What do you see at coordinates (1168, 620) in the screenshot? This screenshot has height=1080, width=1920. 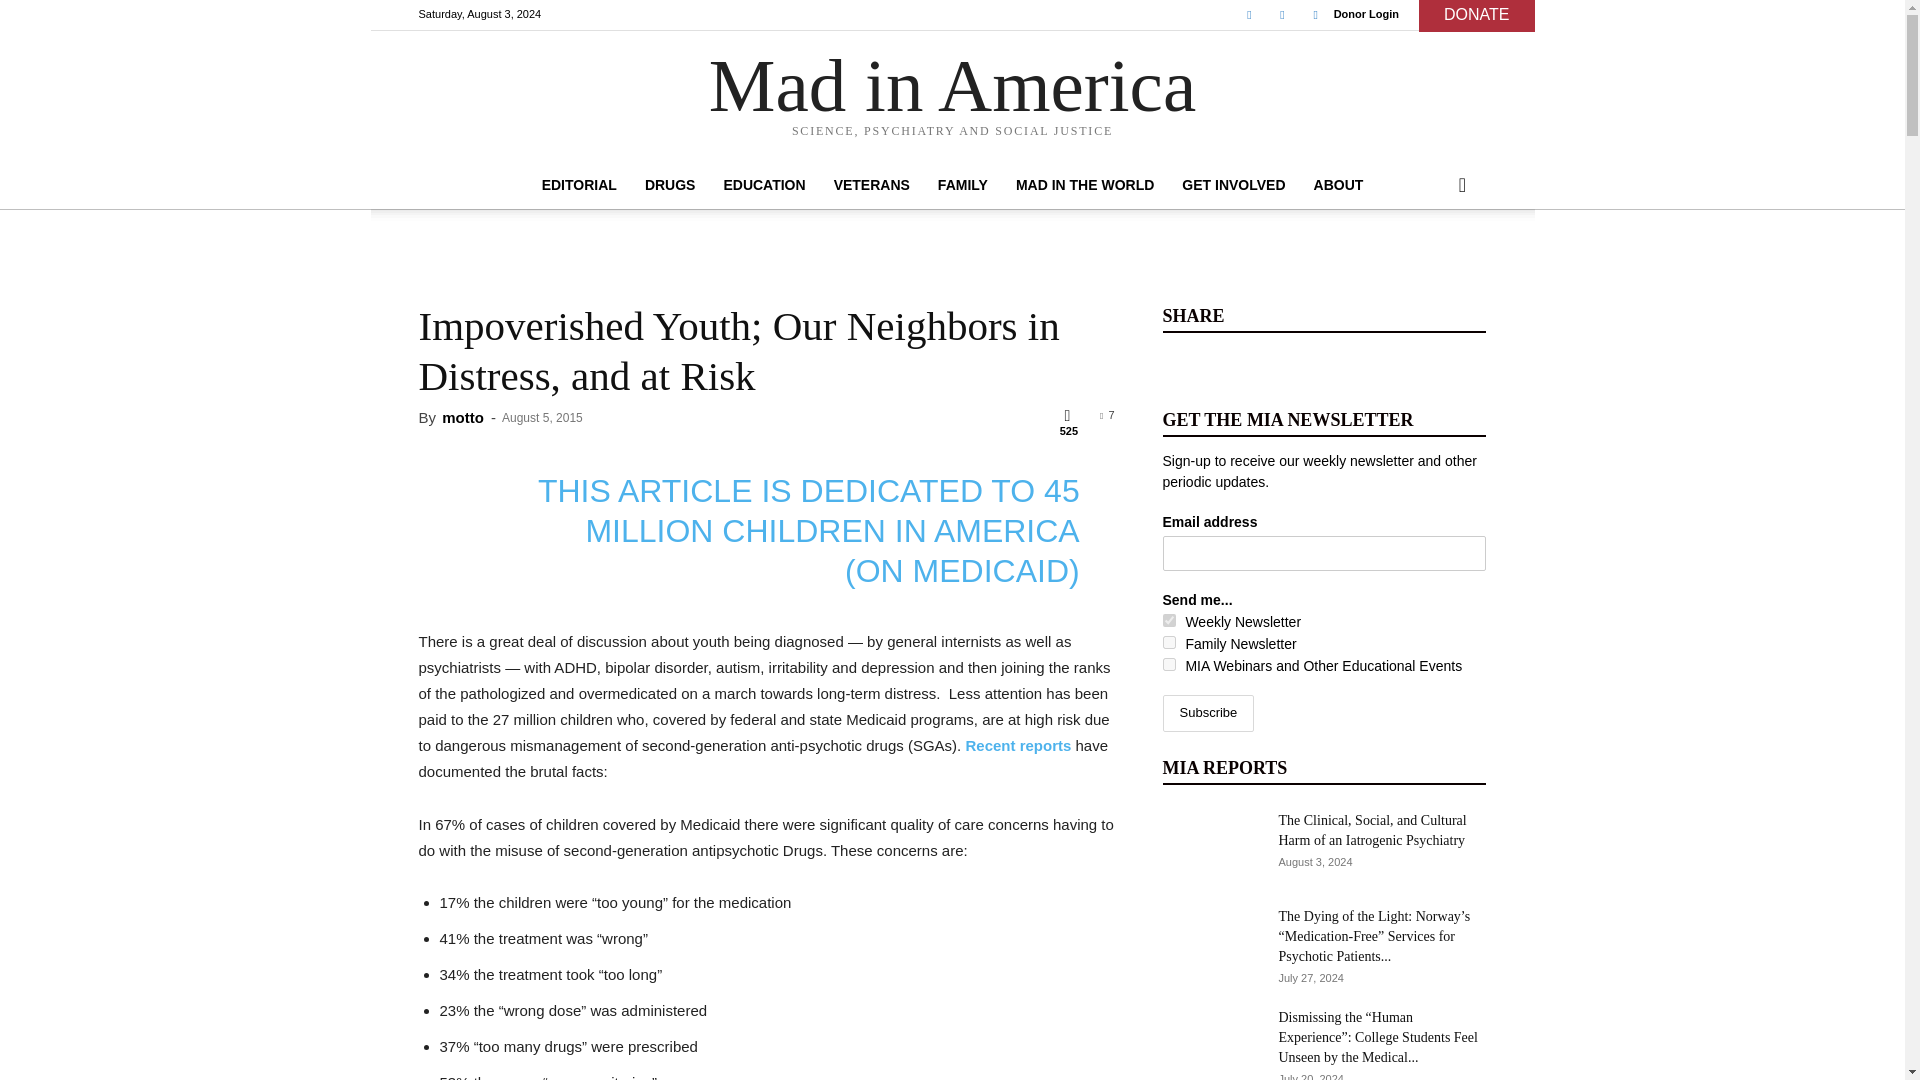 I see `a8b577bac2` at bounding box center [1168, 620].